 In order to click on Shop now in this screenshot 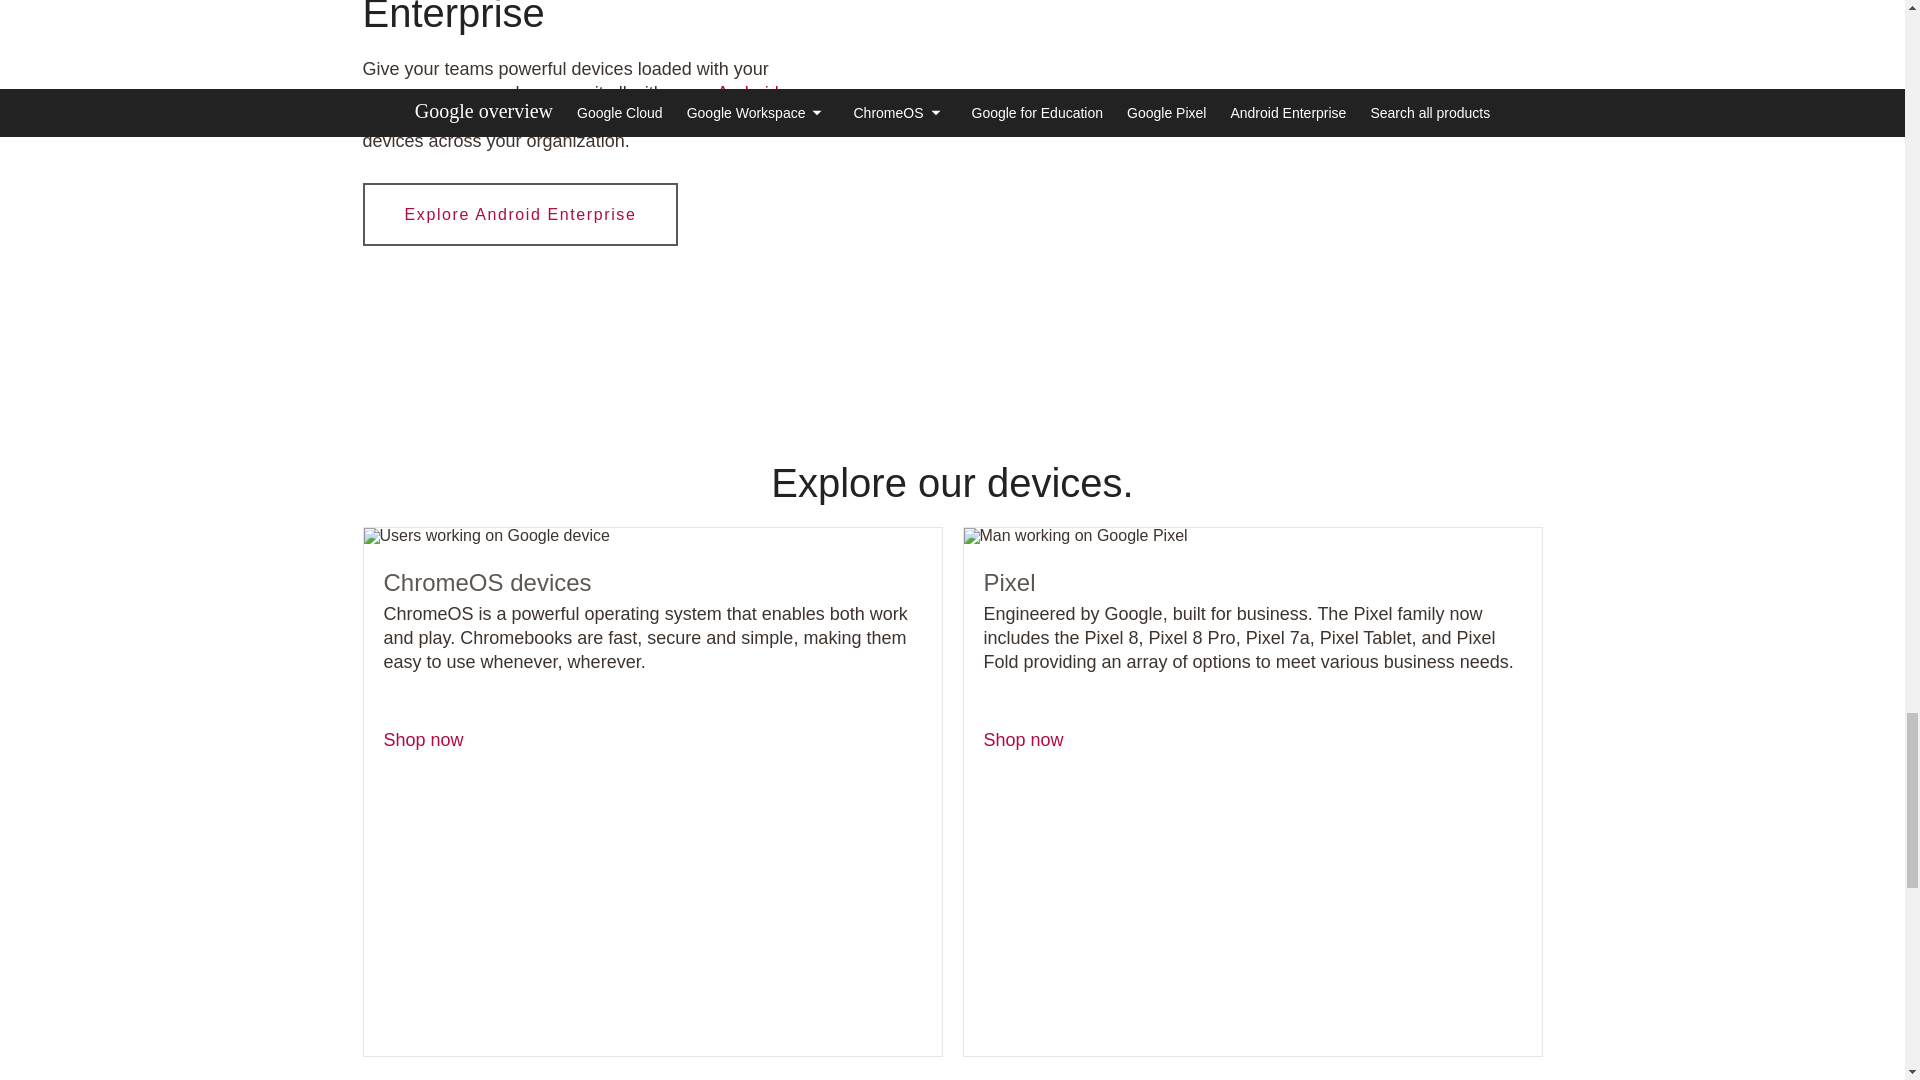, I will do `click(424, 740)`.